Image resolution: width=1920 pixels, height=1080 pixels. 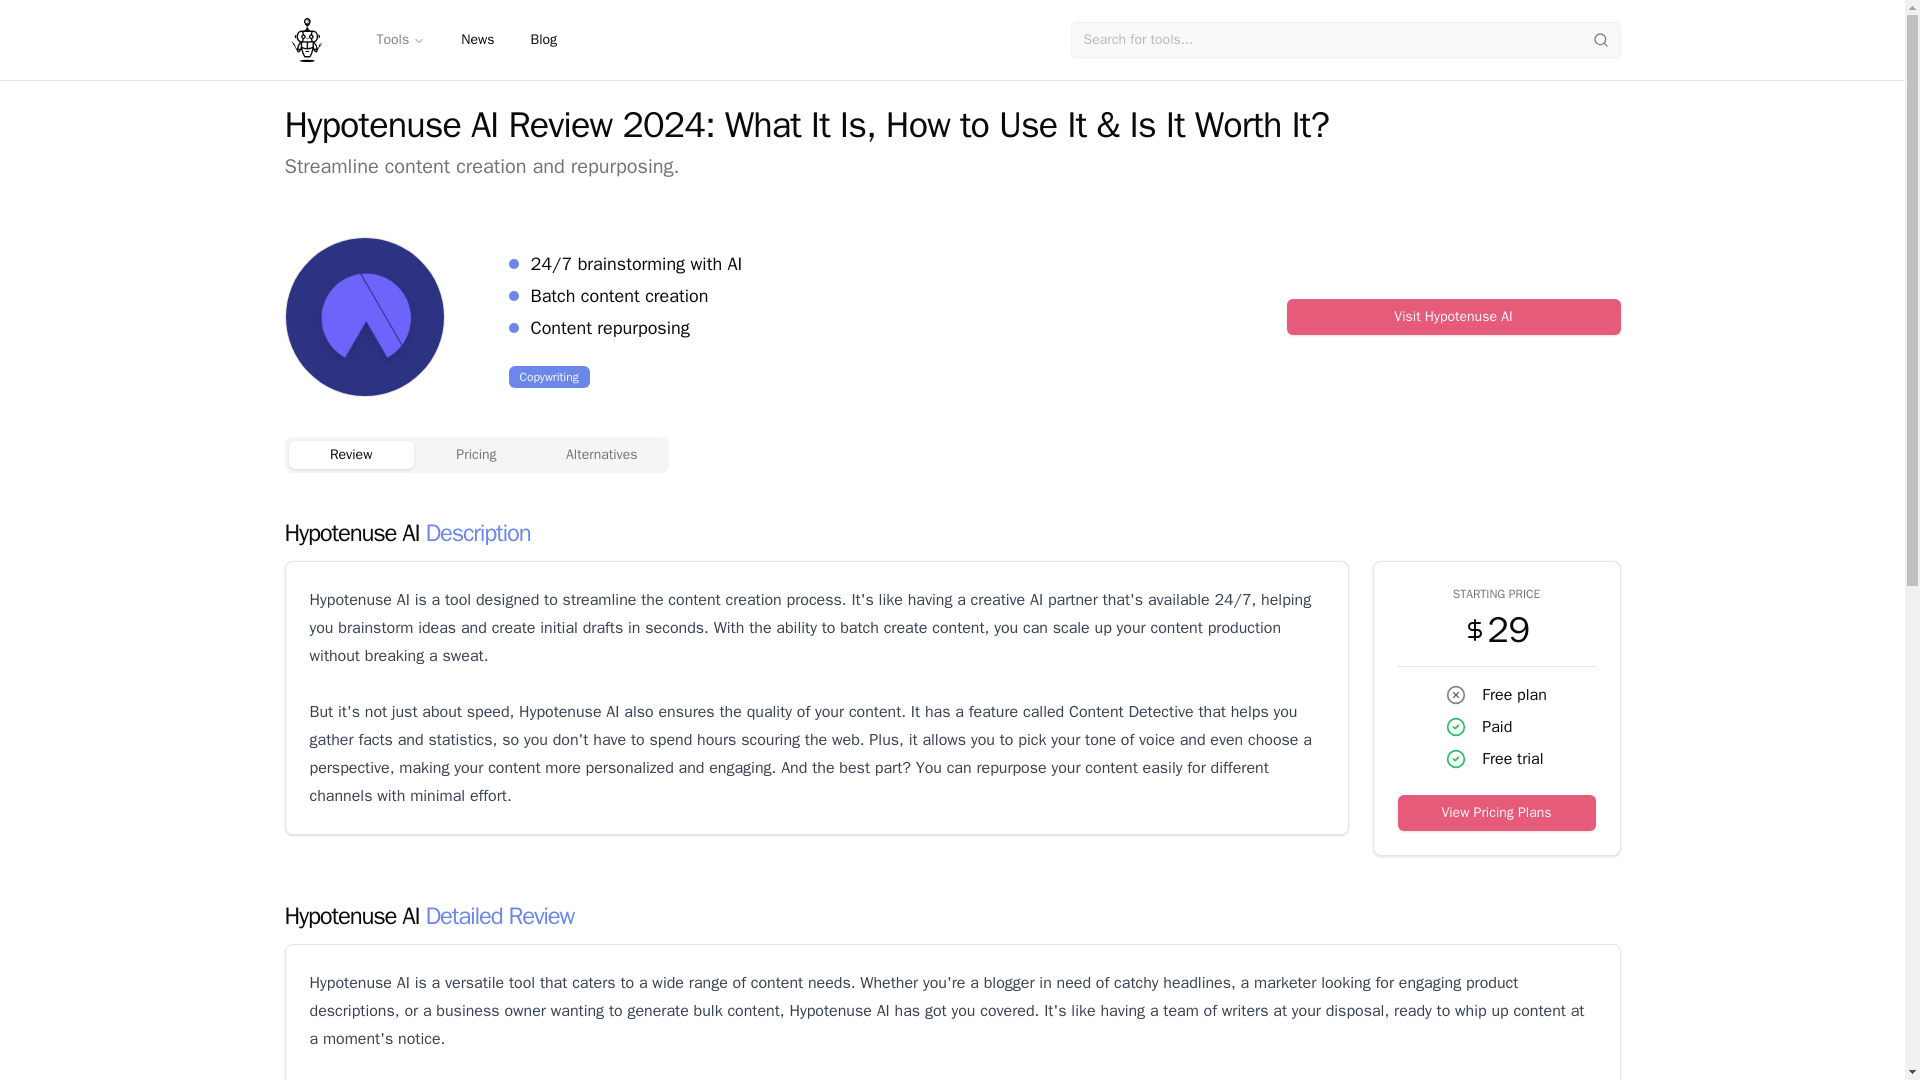 I want to click on Tools, so click(x=400, y=40).